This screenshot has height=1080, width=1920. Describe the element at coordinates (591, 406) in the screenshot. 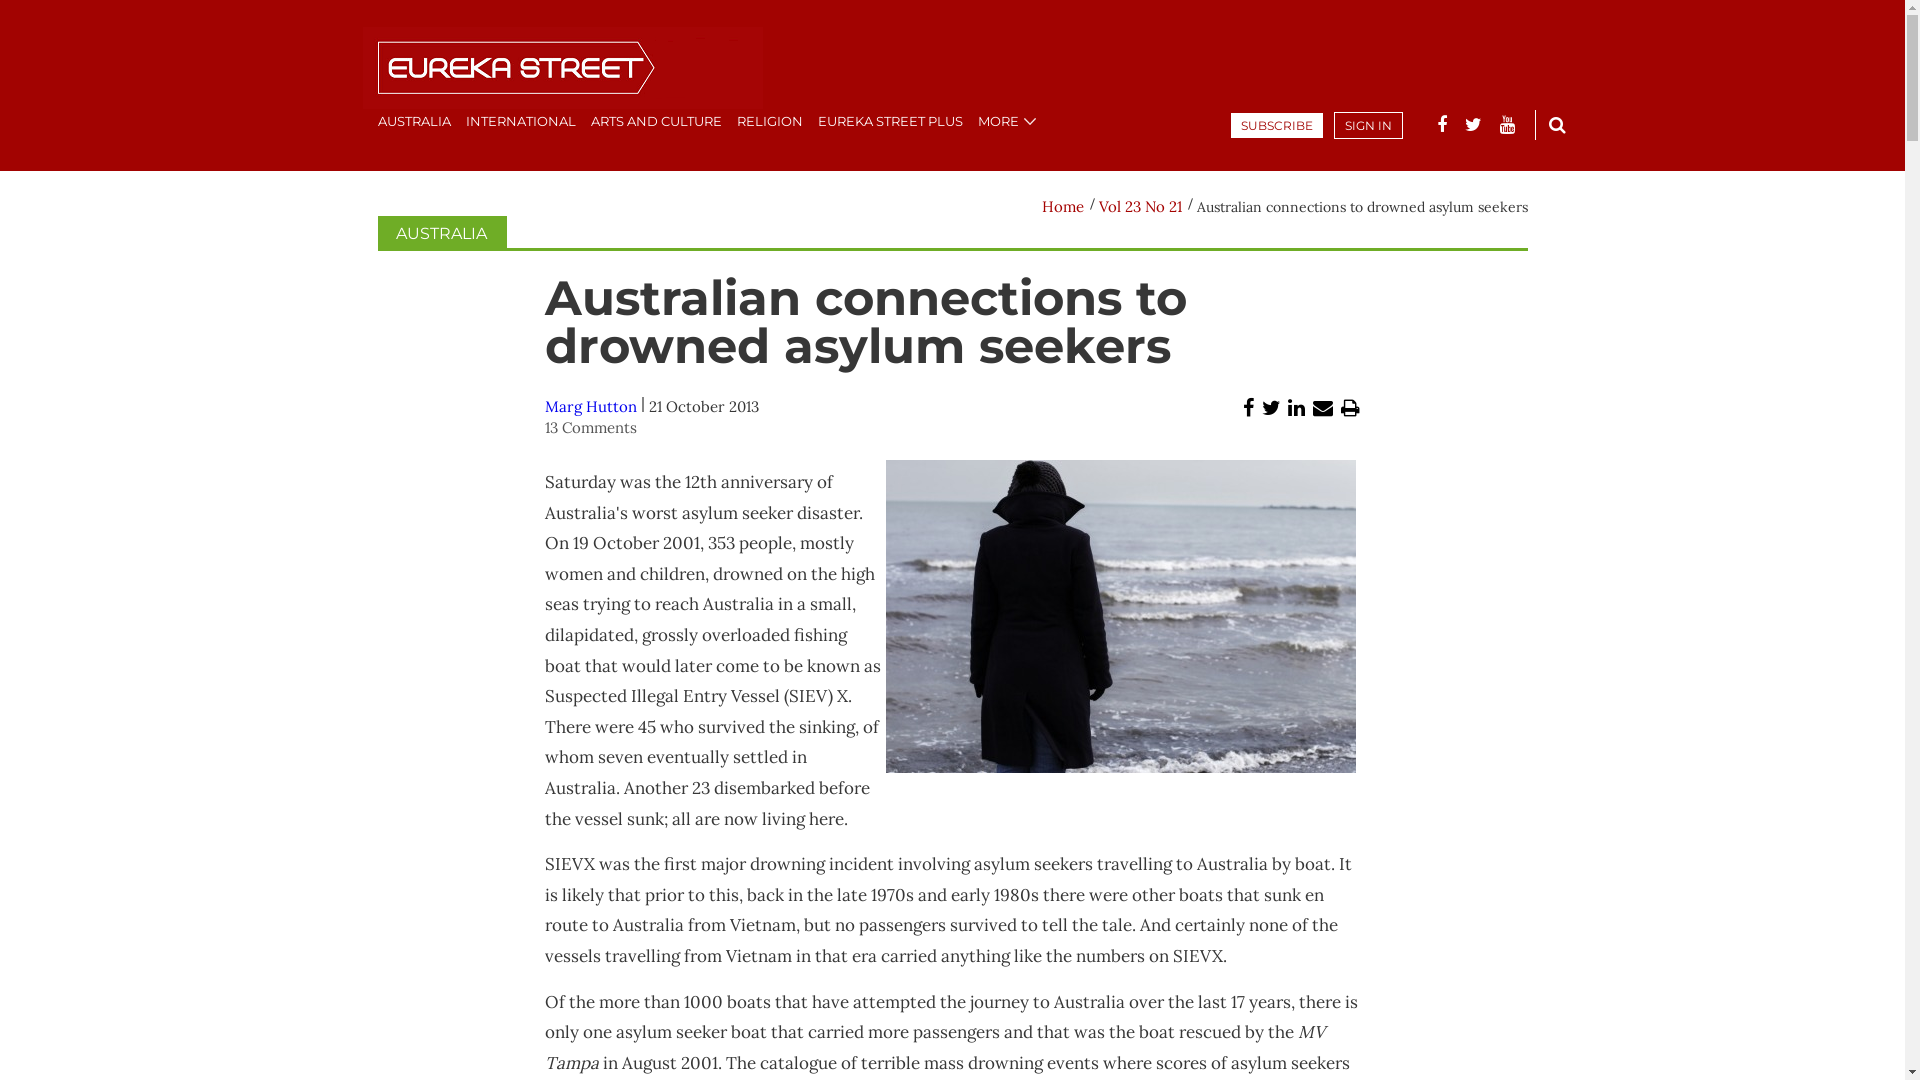

I see `Marg Hutton` at that location.